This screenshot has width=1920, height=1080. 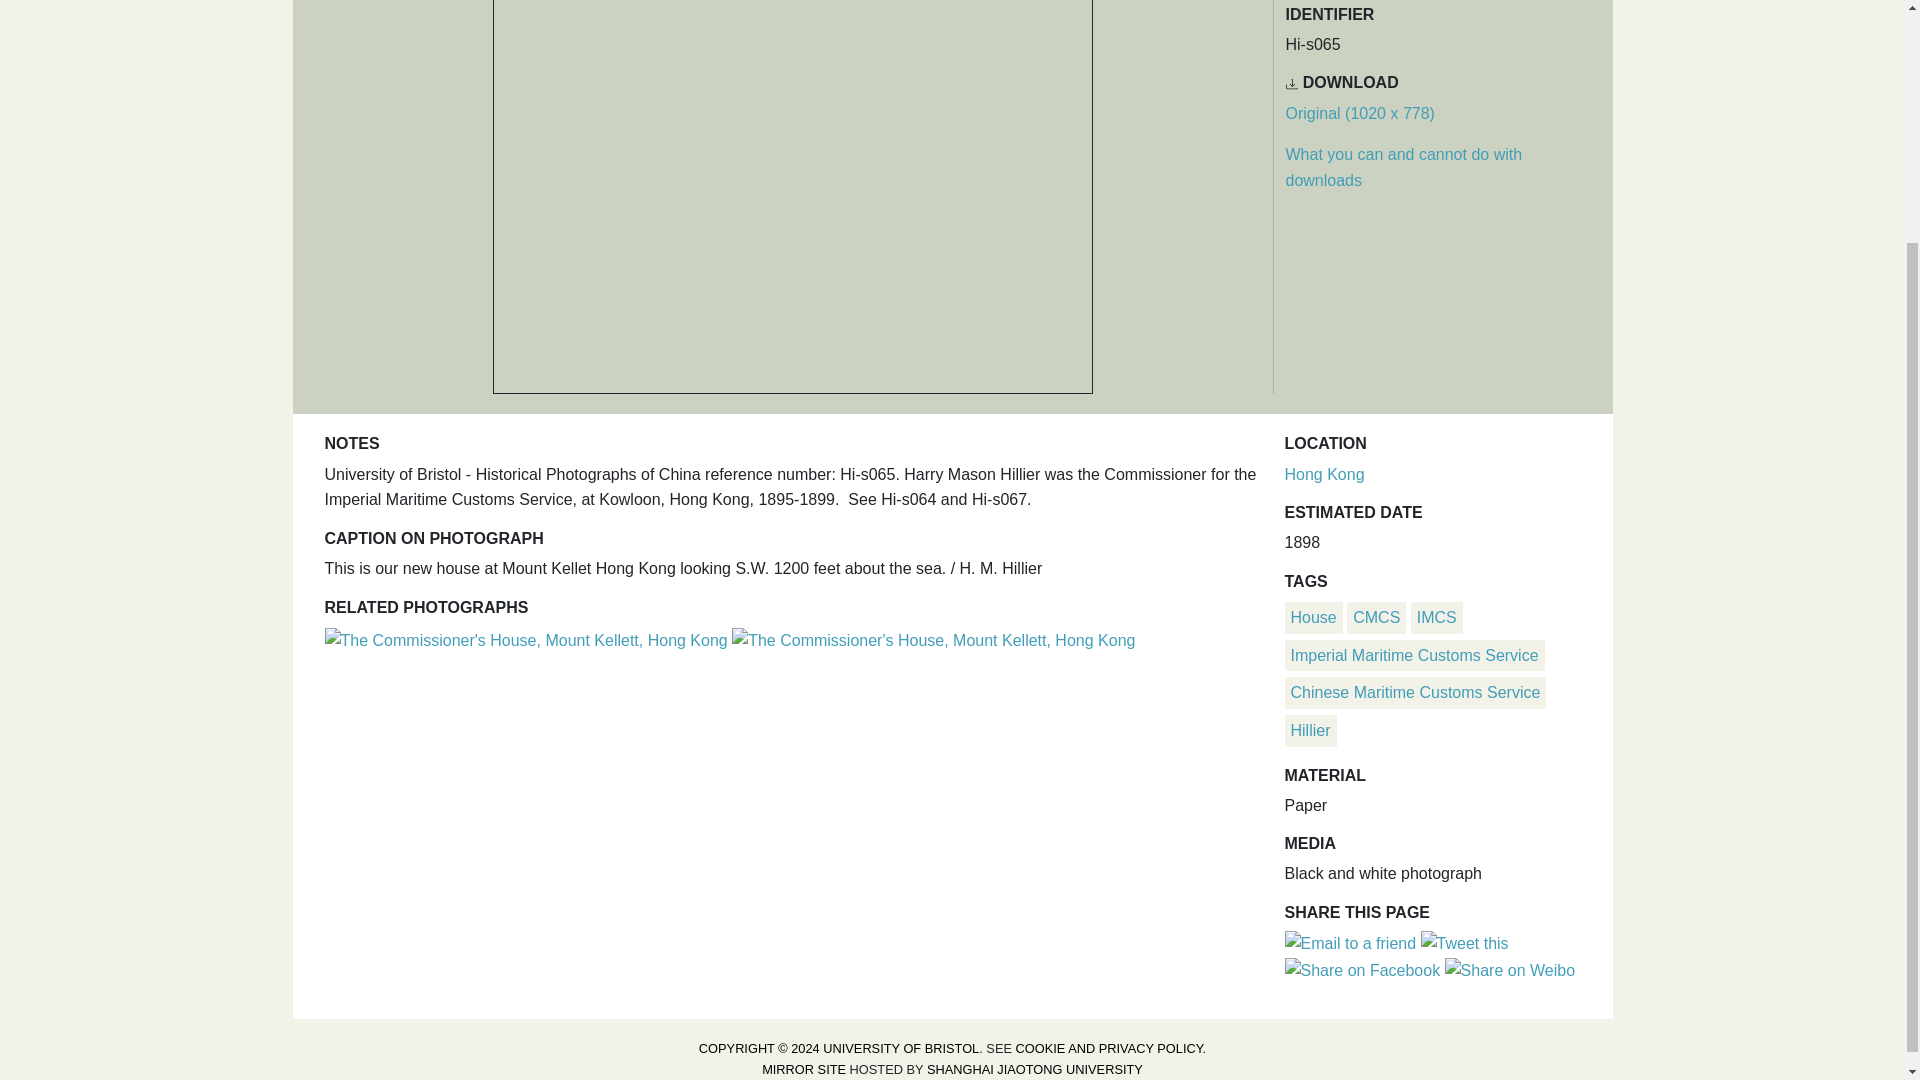 What do you see at coordinates (1404, 167) in the screenshot?
I see `What you can and cannot do with downloads` at bounding box center [1404, 167].